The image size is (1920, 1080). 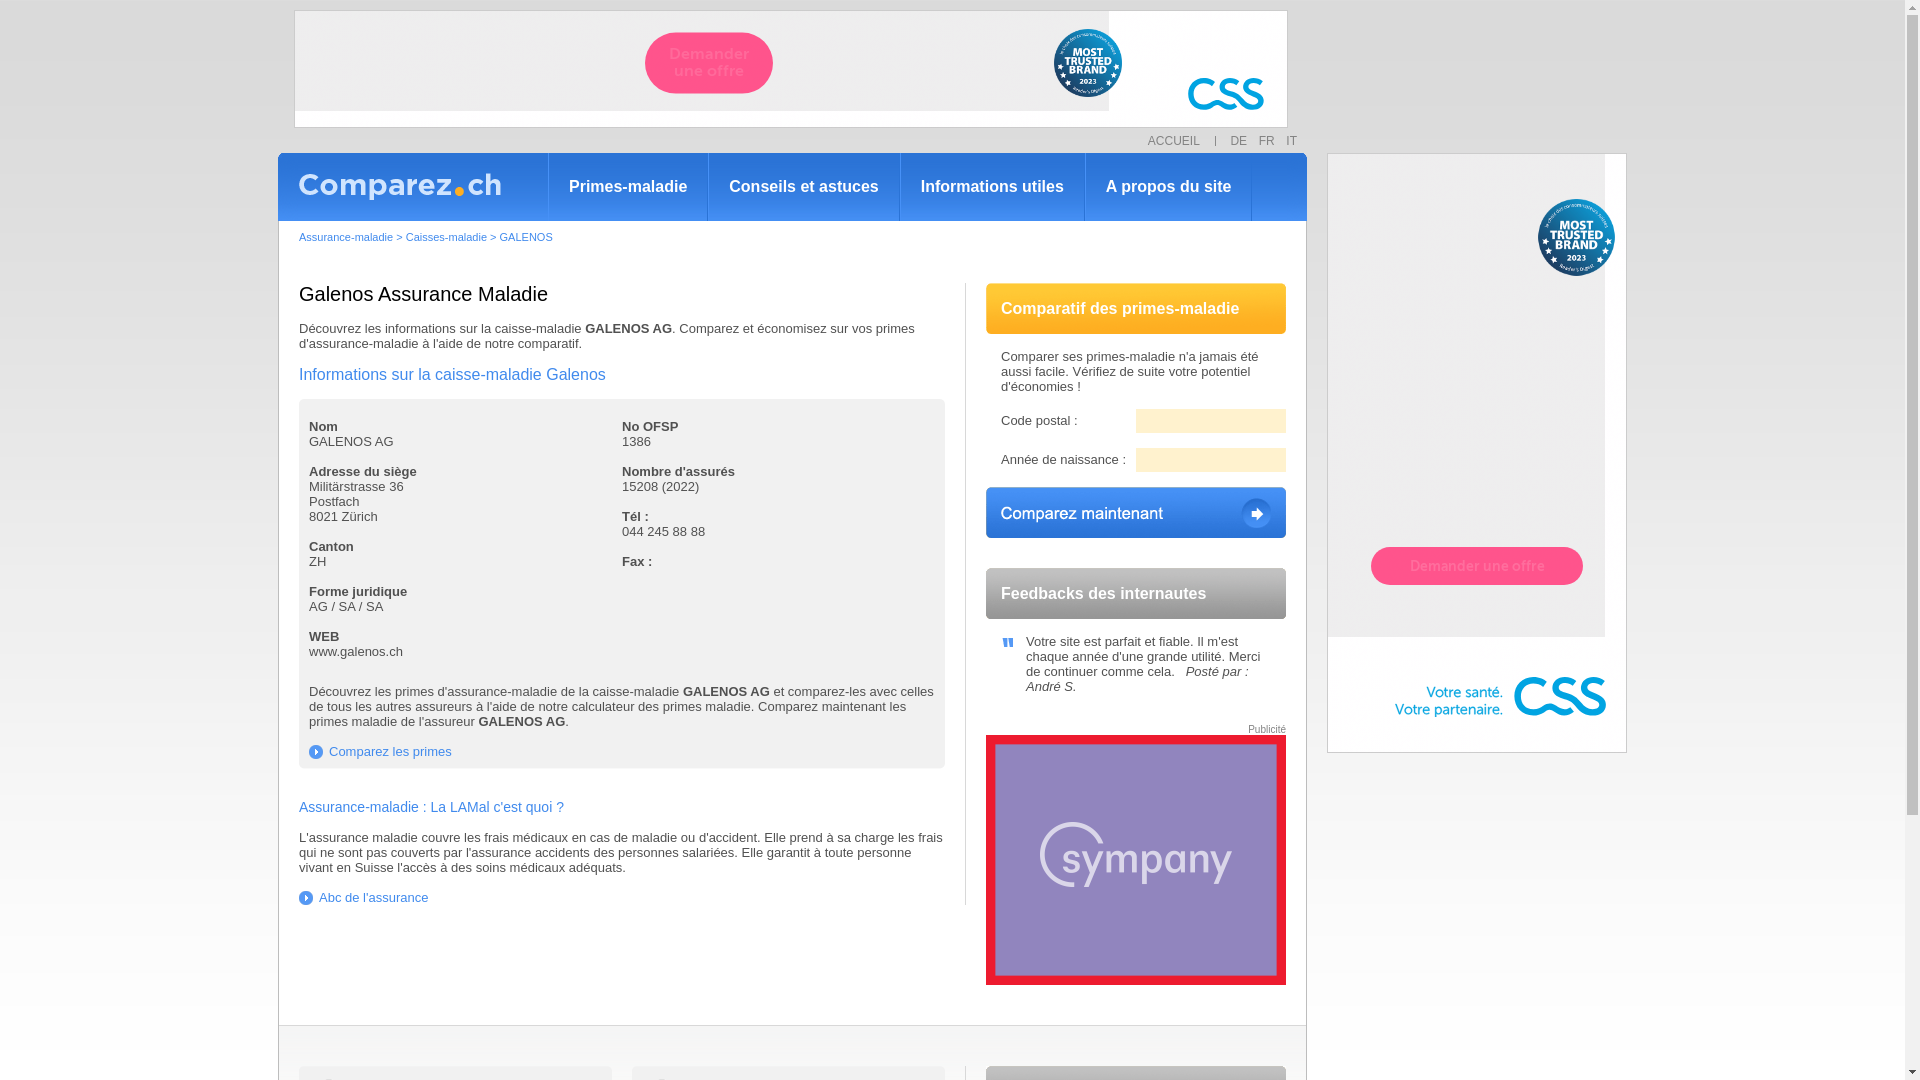 I want to click on Informations utiles, so click(x=992, y=186).